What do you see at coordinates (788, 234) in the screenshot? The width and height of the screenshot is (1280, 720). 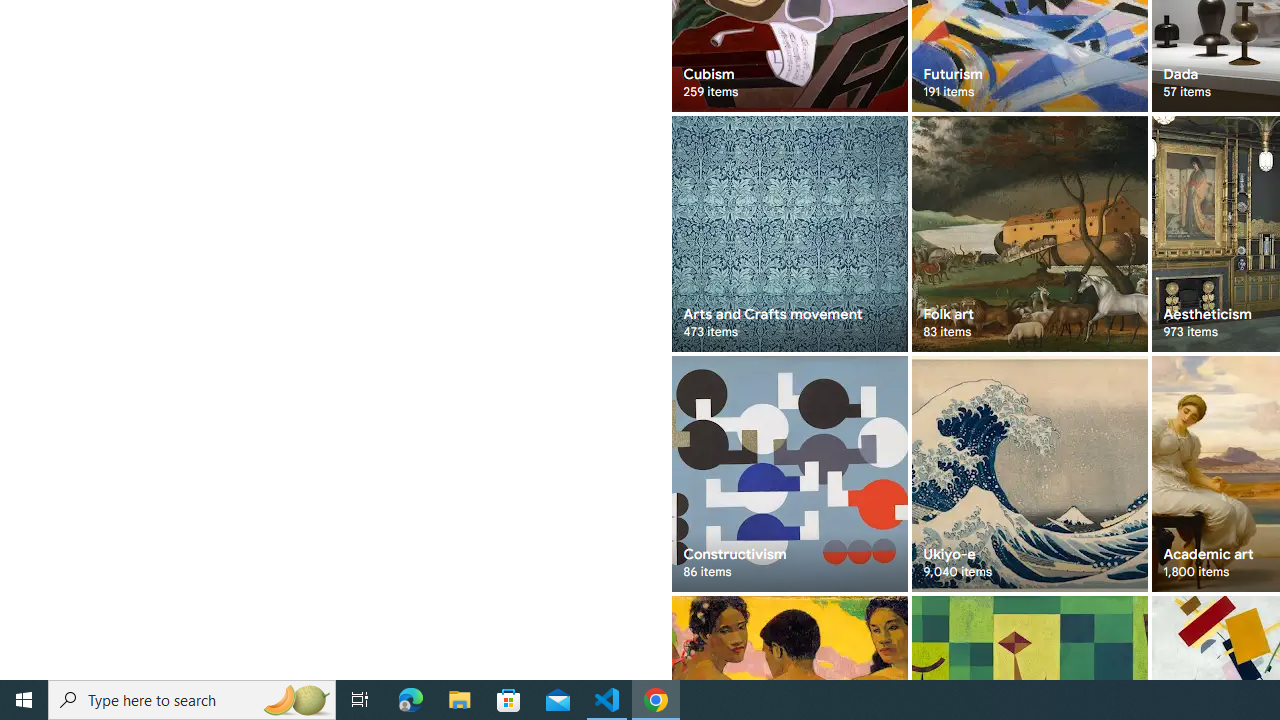 I see `Arts and Crafts movement 473 items` at bounding box center [788, 234].